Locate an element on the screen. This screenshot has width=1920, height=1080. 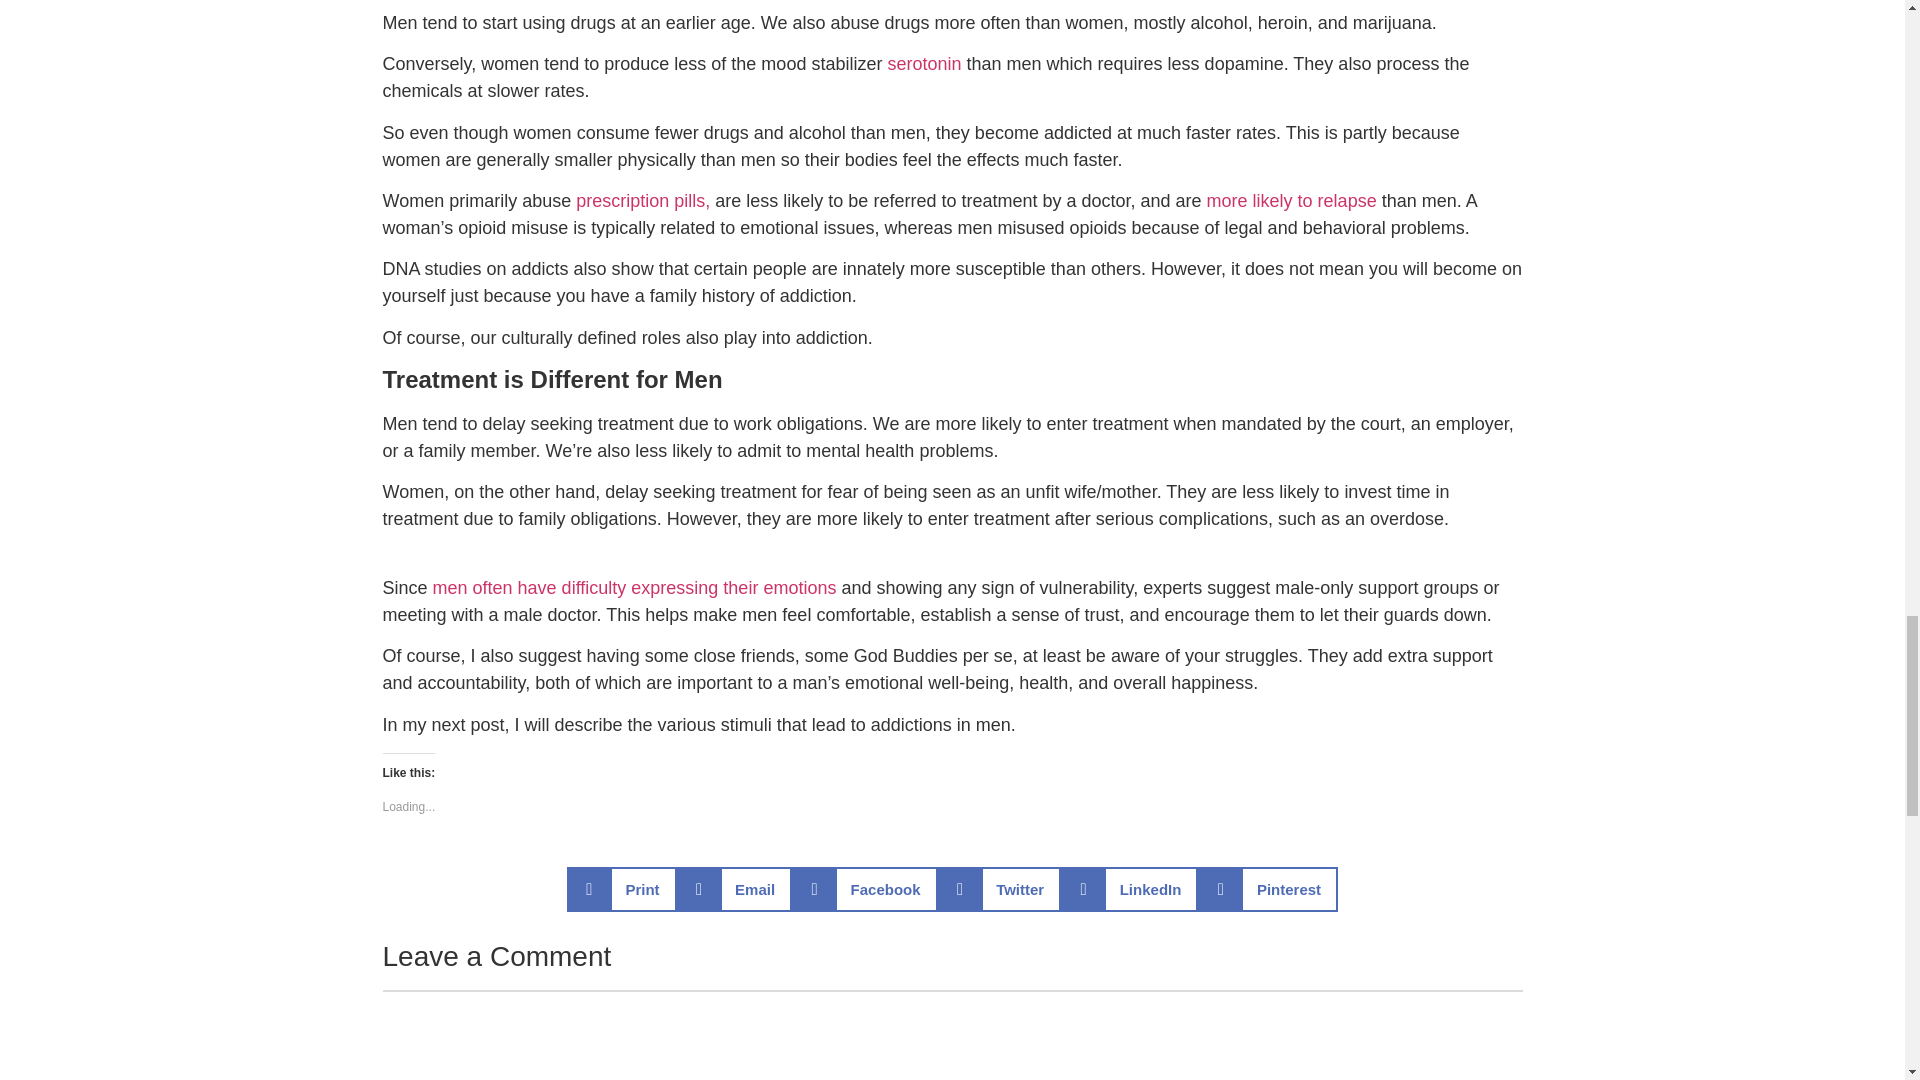
more likely to relapse is located at coordinates (1292, 200).